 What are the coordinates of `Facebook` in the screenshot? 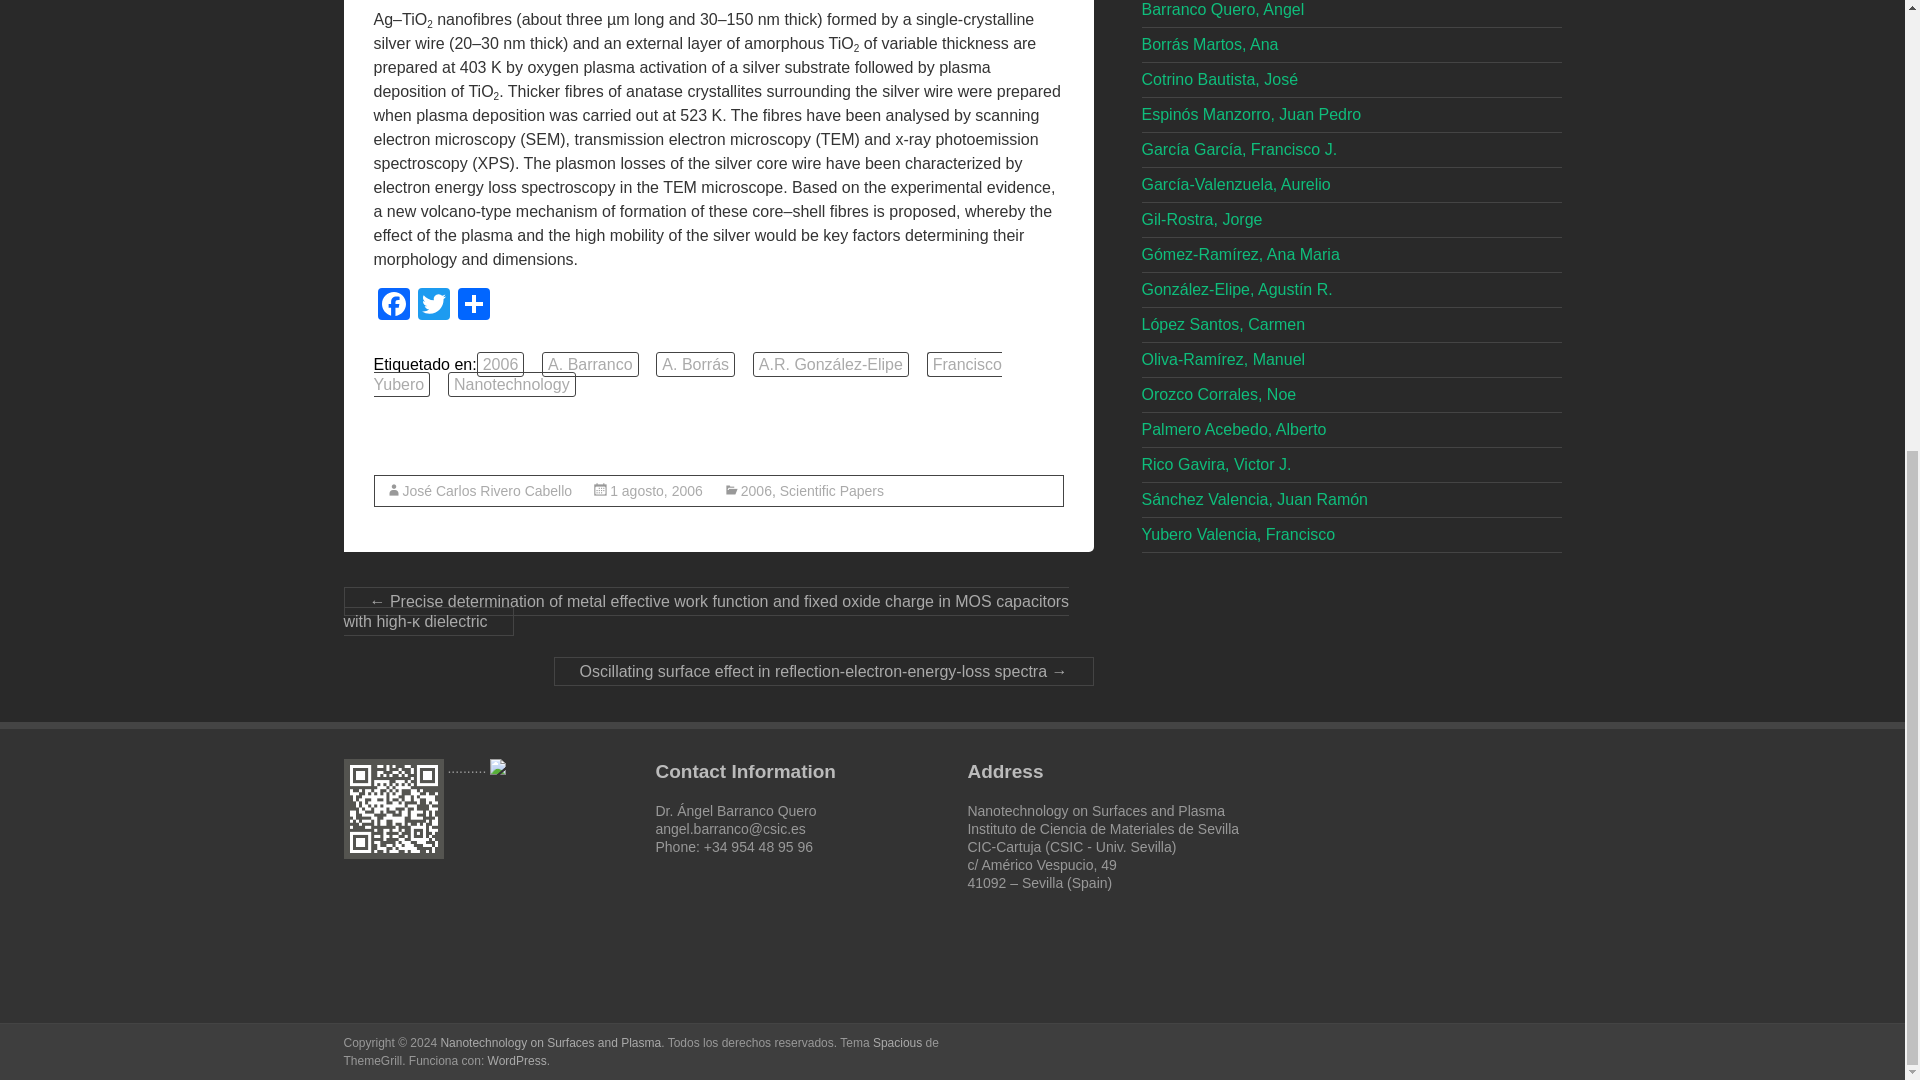 It's located at (394, 306).